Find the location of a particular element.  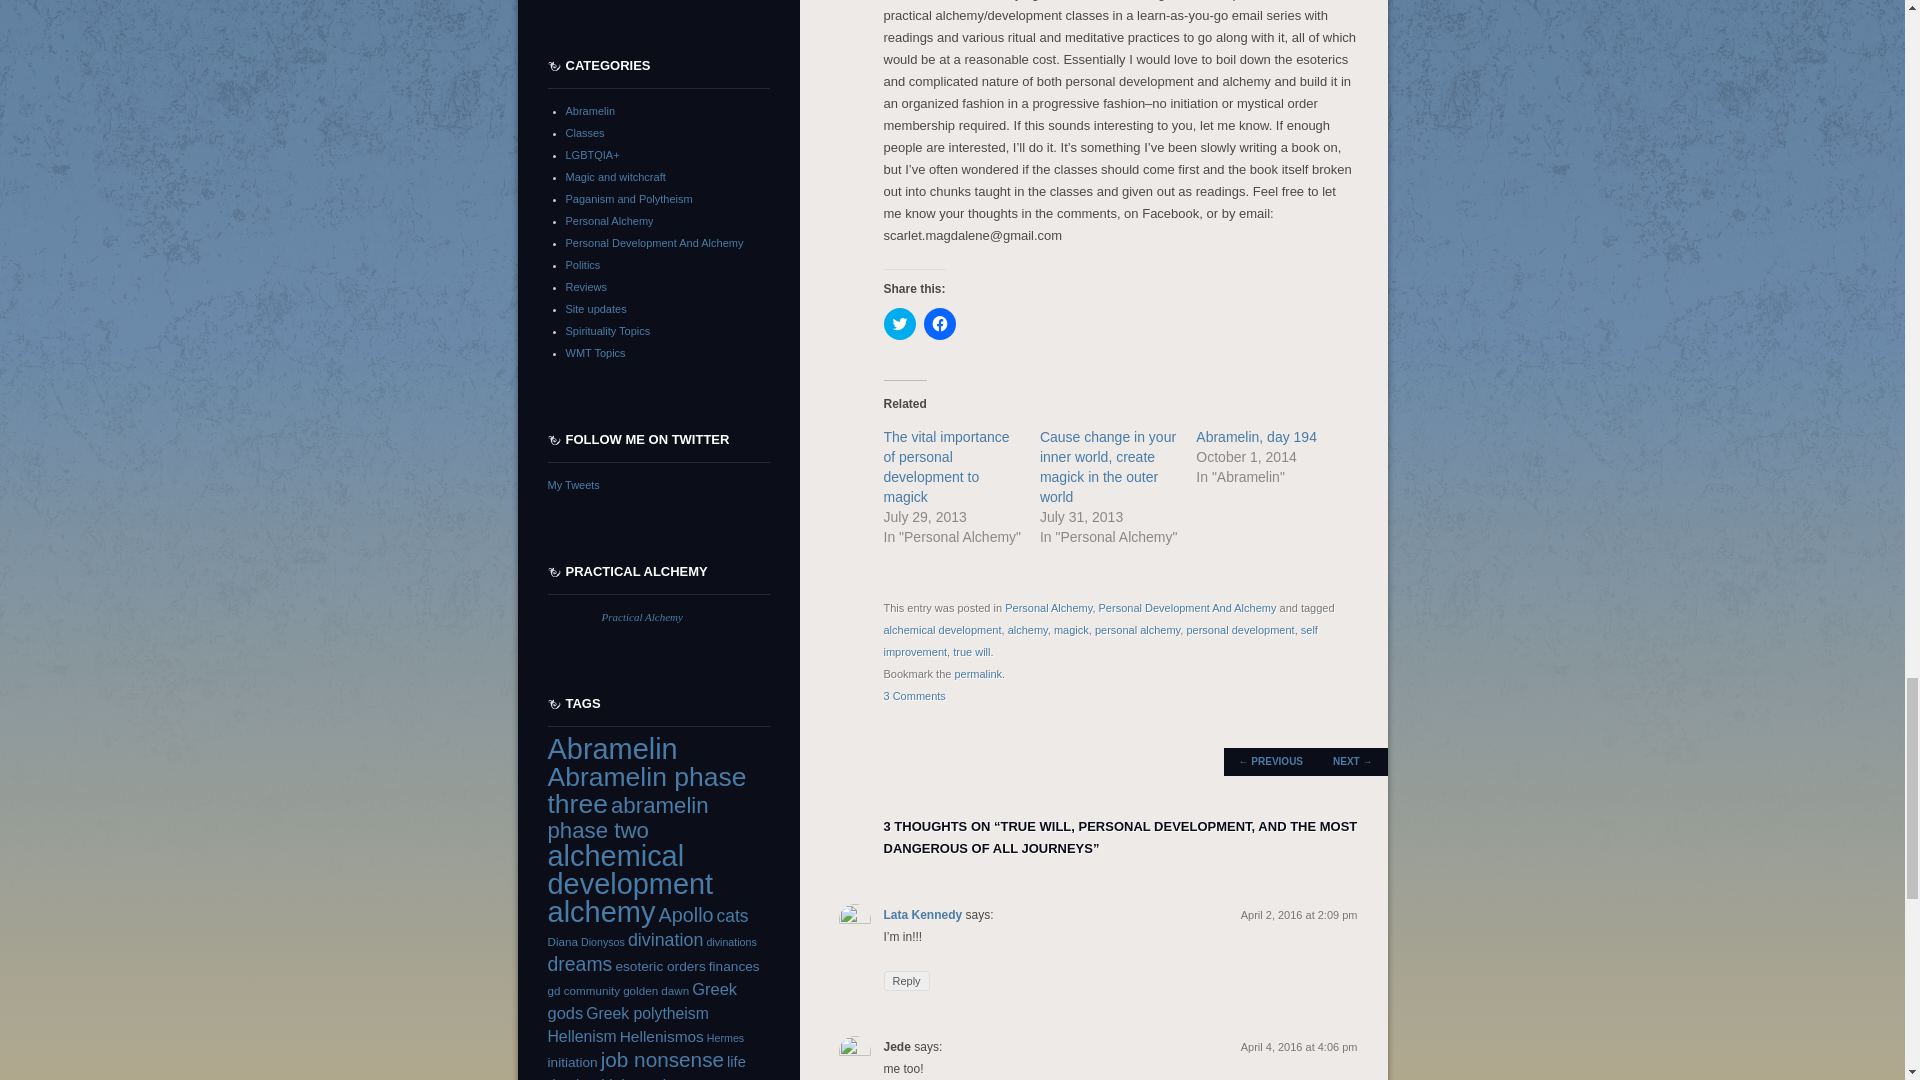

alchemical development is located at coordinates (942, 630).